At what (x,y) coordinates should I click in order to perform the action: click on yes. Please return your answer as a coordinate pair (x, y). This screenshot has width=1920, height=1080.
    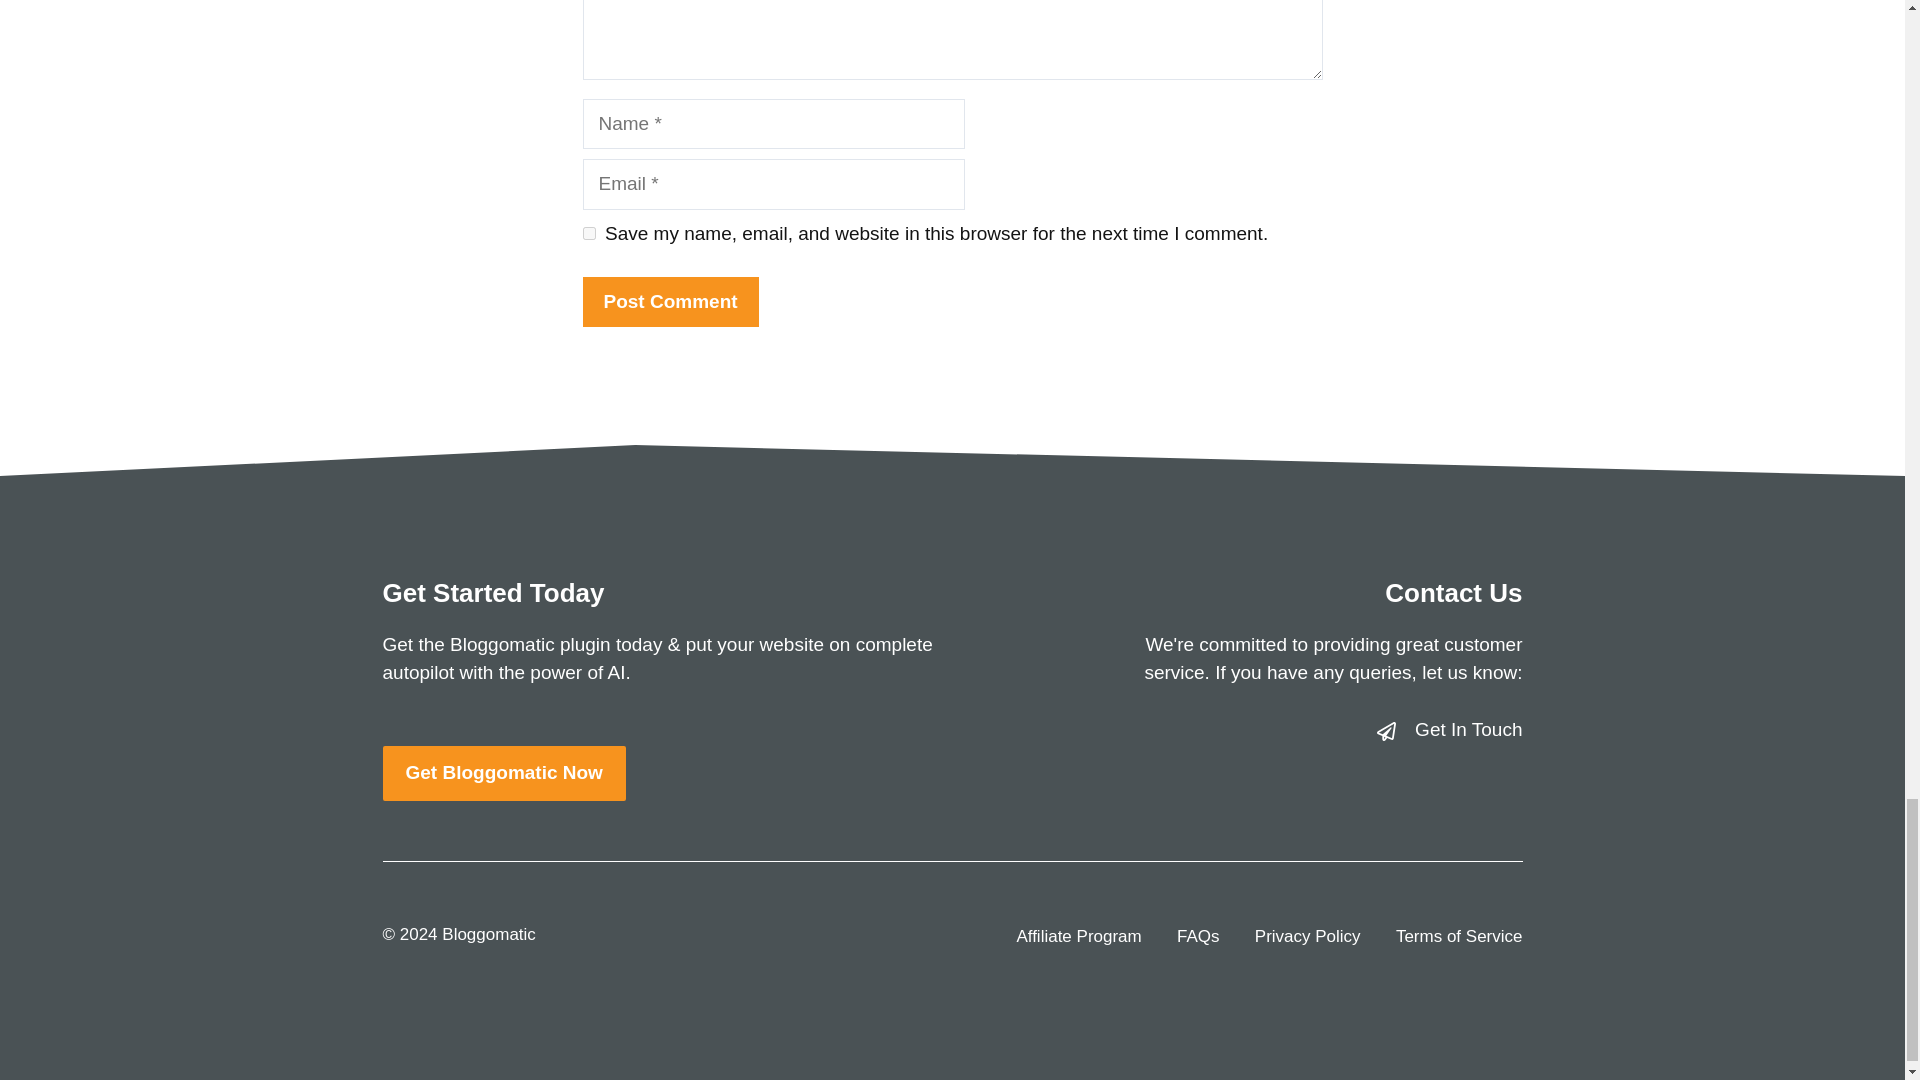
    Looking at the image, I should click on (588, 232).